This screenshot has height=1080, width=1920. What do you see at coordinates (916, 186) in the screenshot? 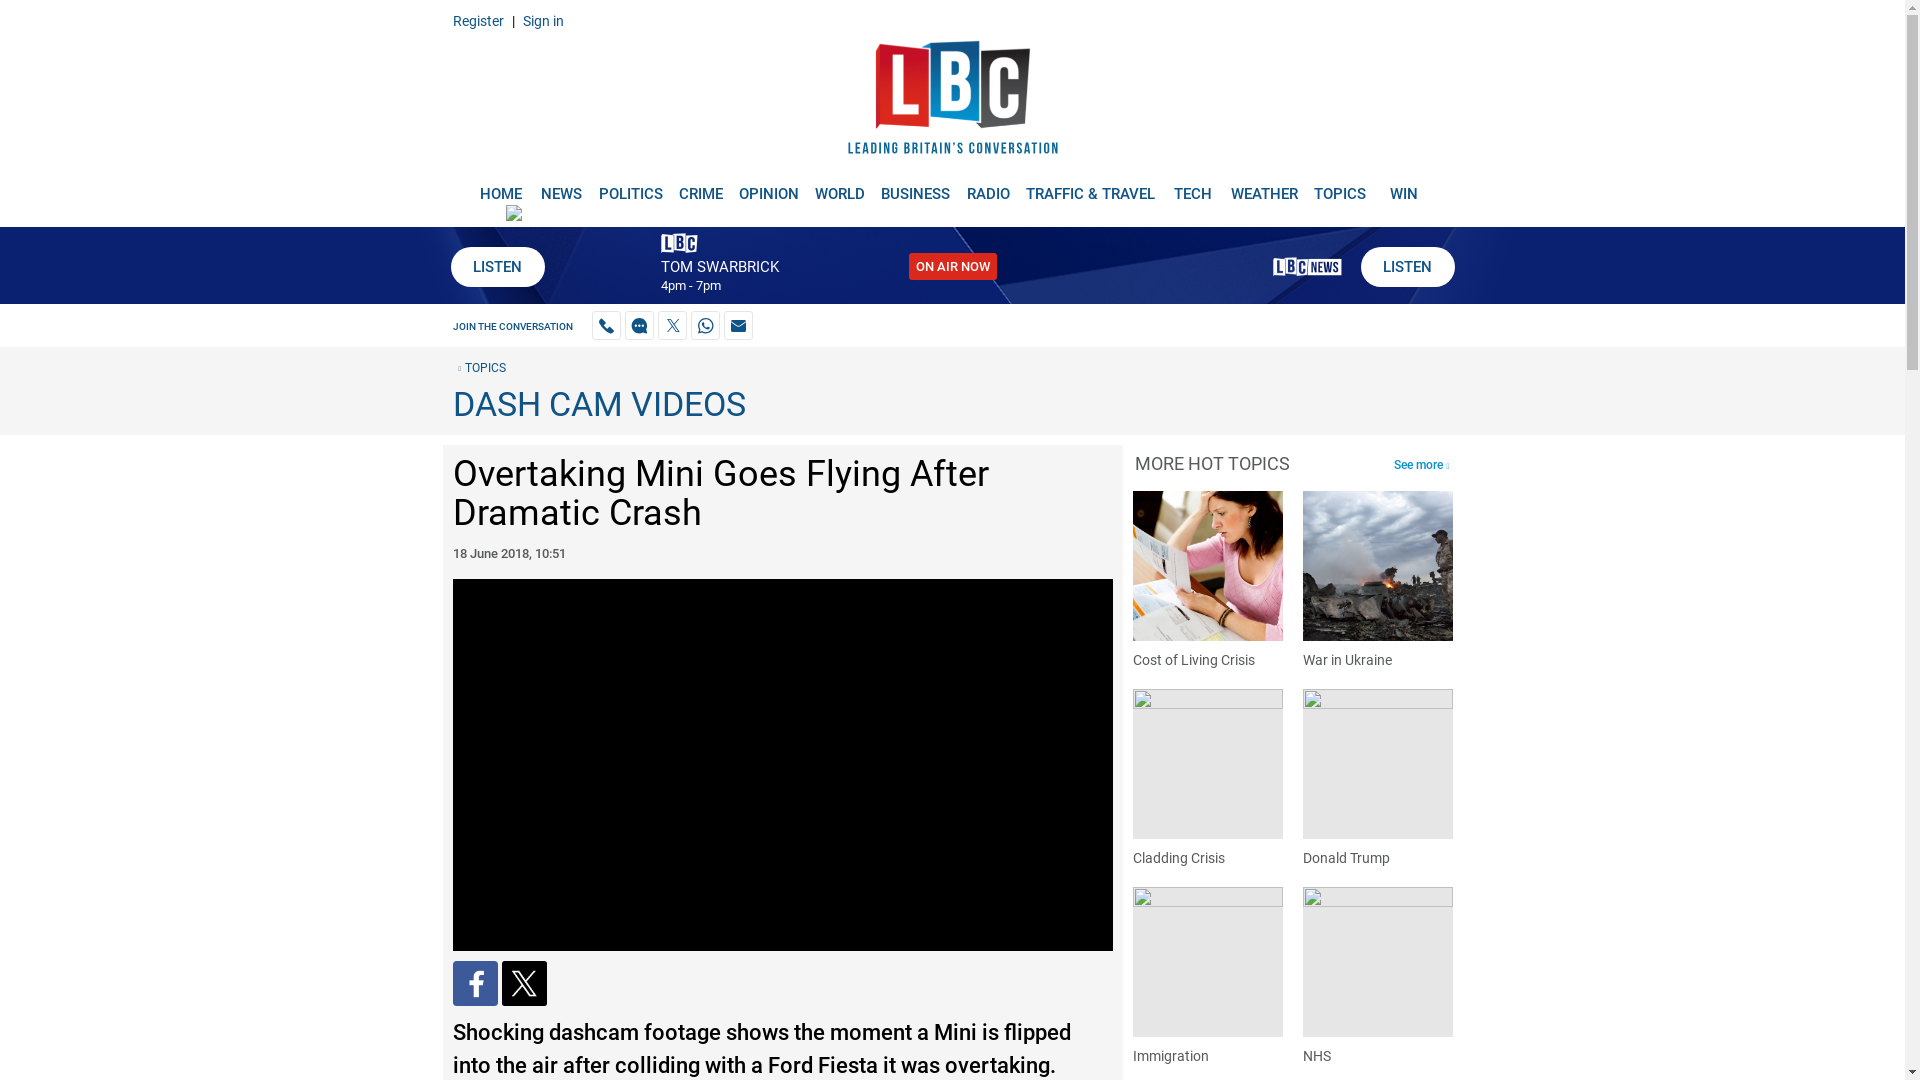
I see `BUSINESS` at bounding box center [916, 186].